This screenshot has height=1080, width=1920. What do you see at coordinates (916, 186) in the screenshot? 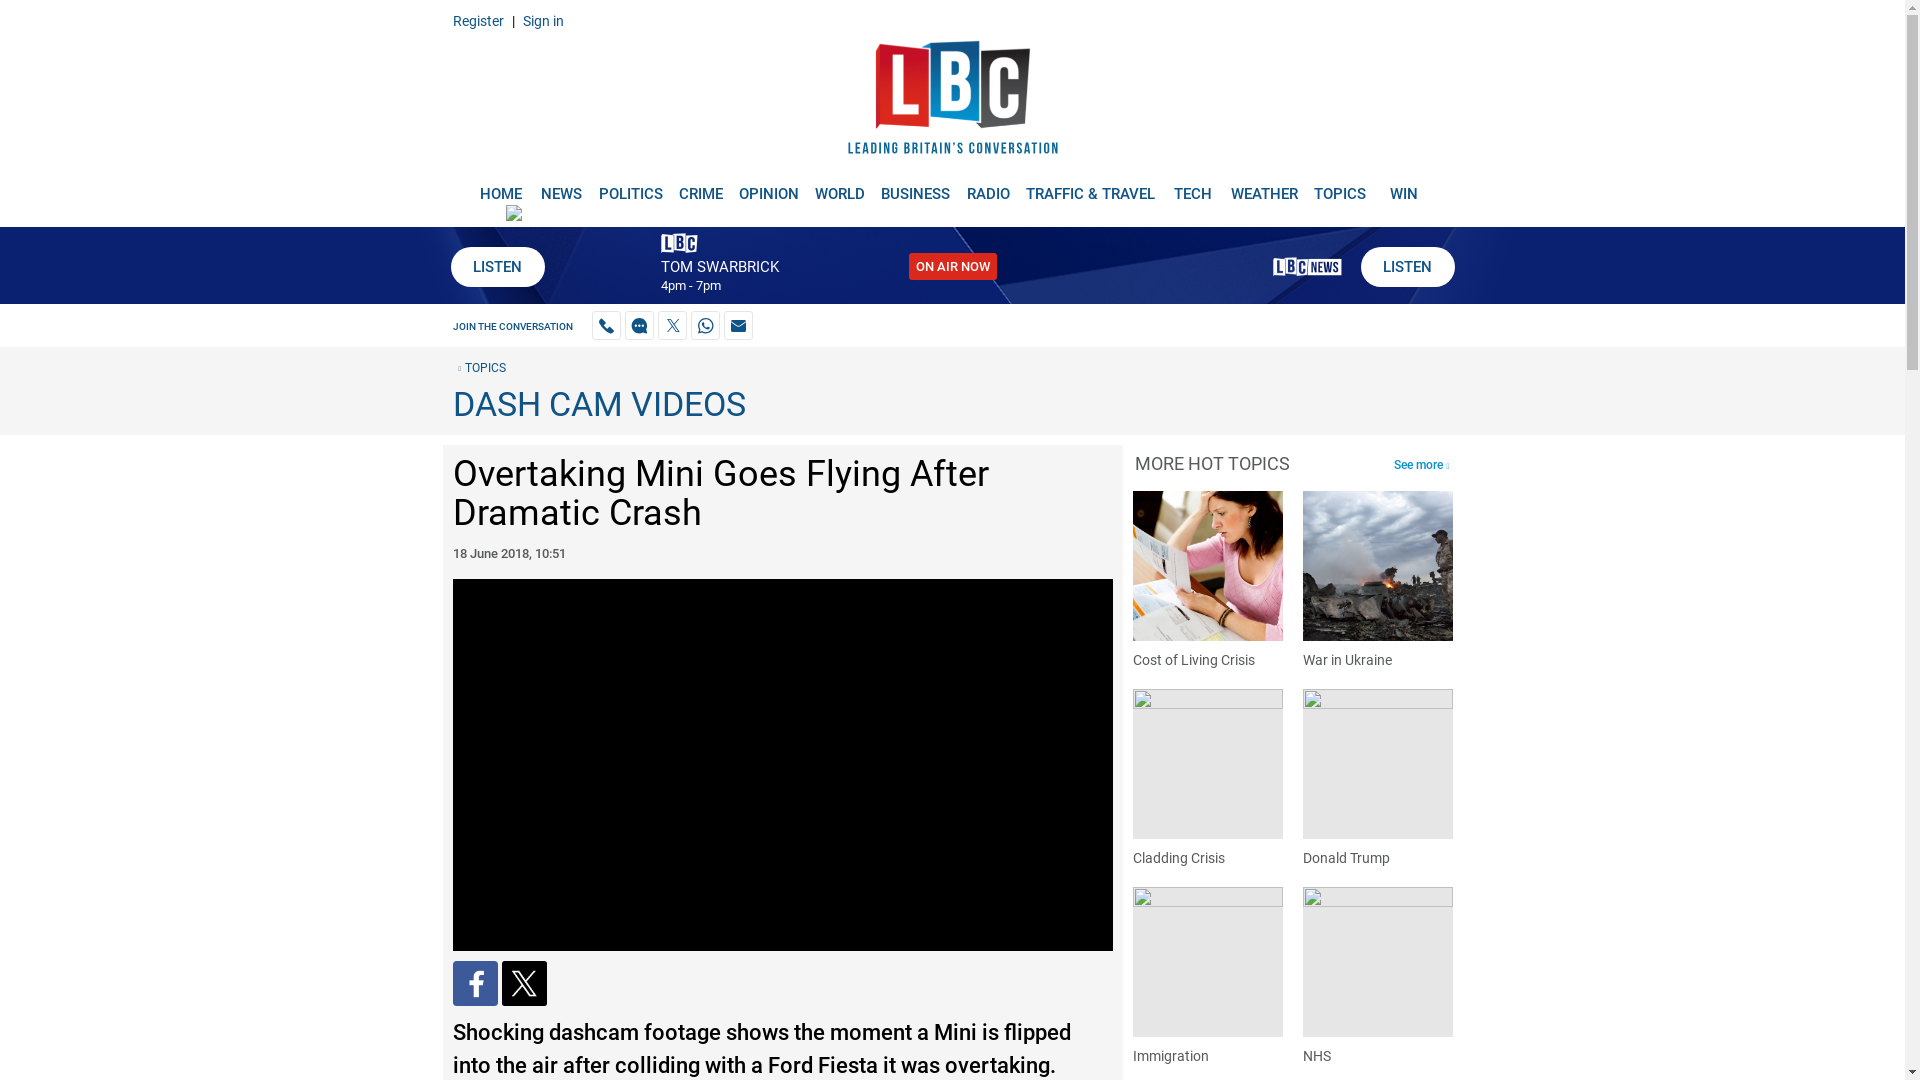
I see `BUSINESS` at bounding box center [916, 186].